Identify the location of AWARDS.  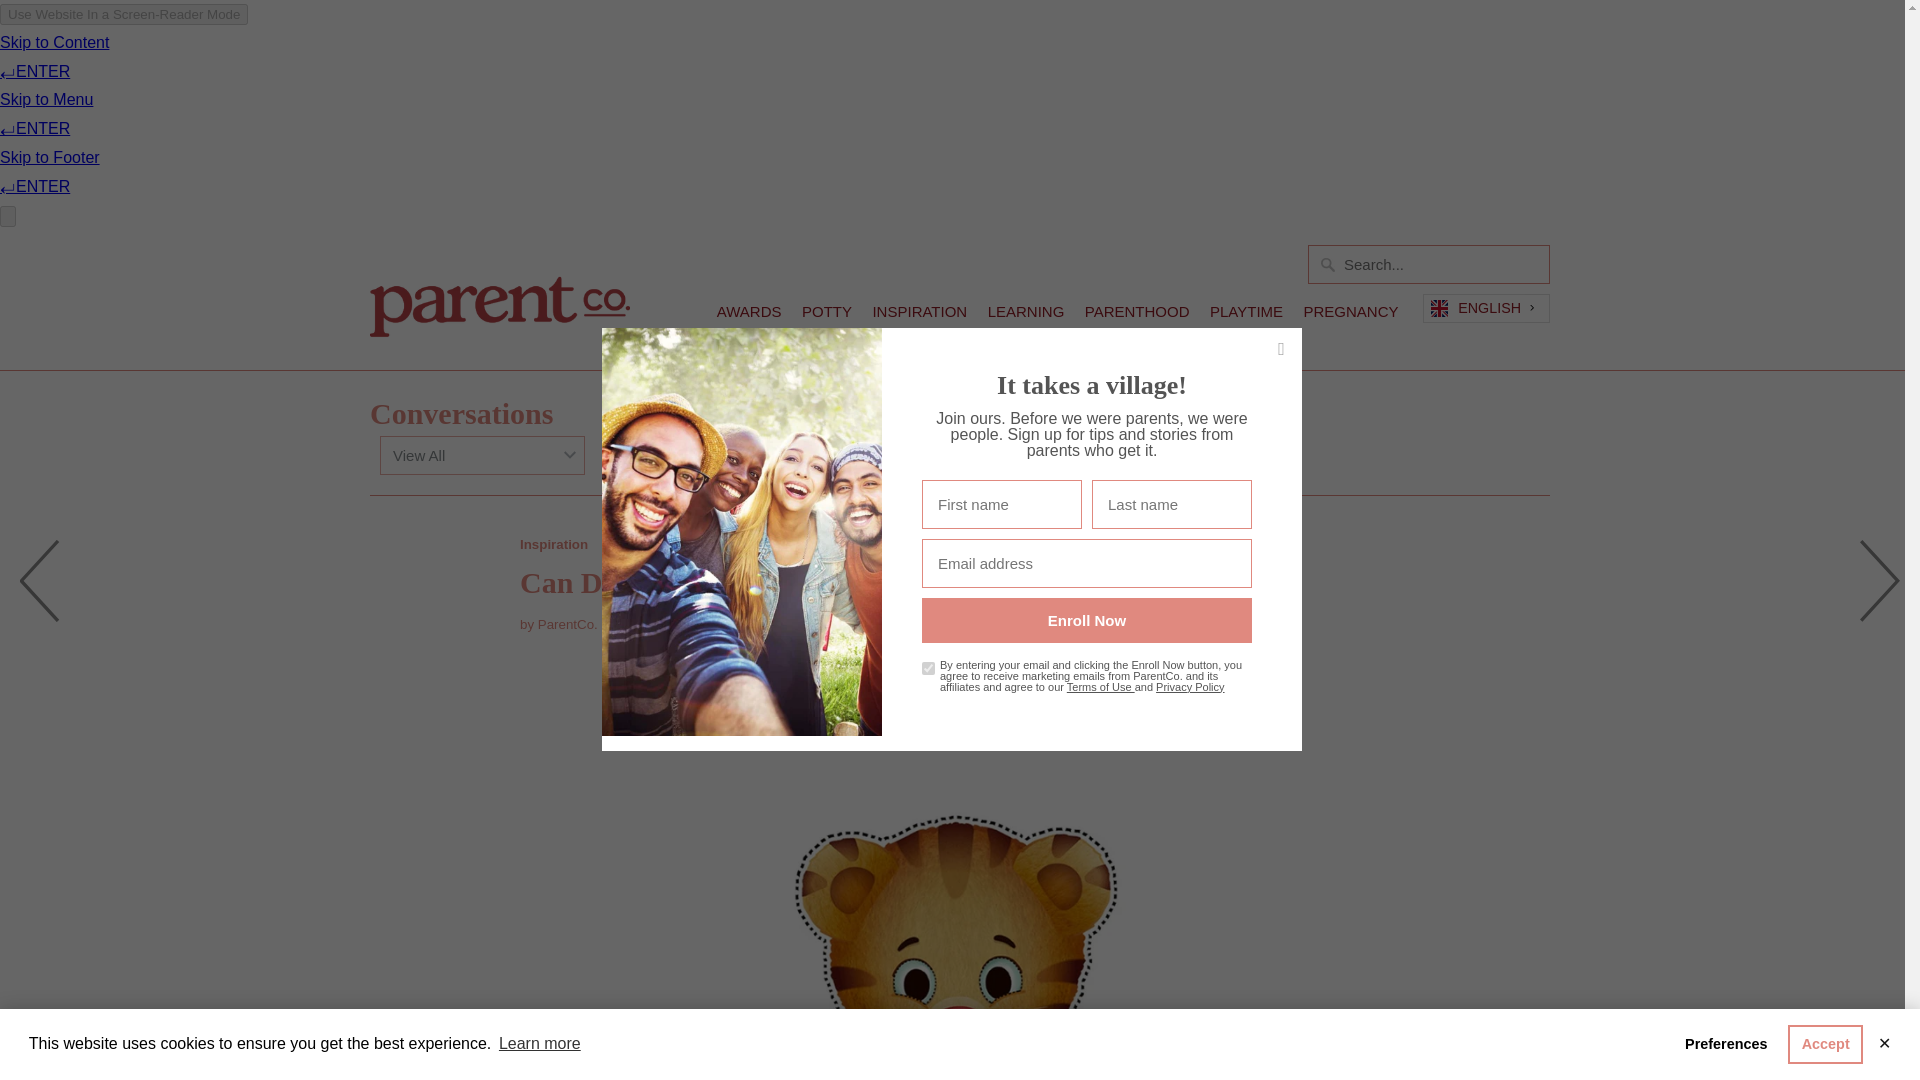
(748, 316).